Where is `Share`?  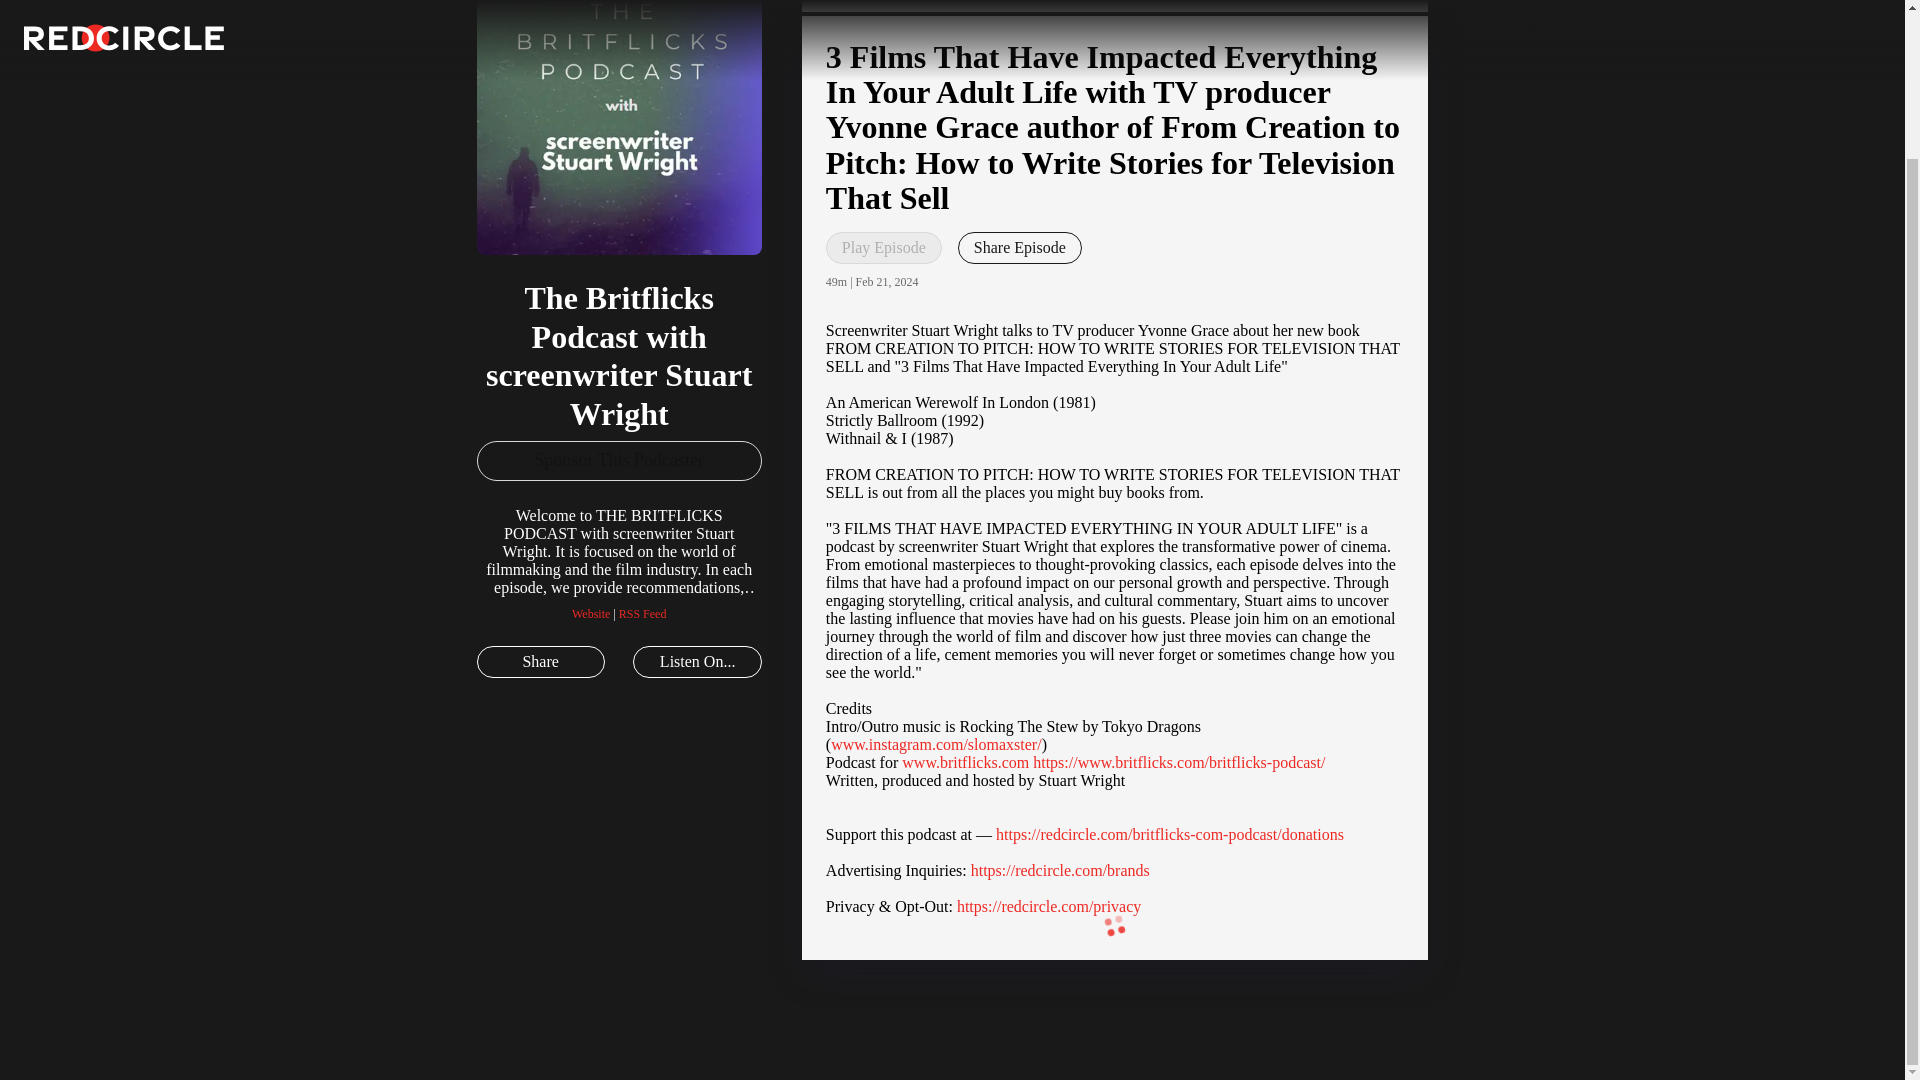 Share is located at coordinates (540, 616).